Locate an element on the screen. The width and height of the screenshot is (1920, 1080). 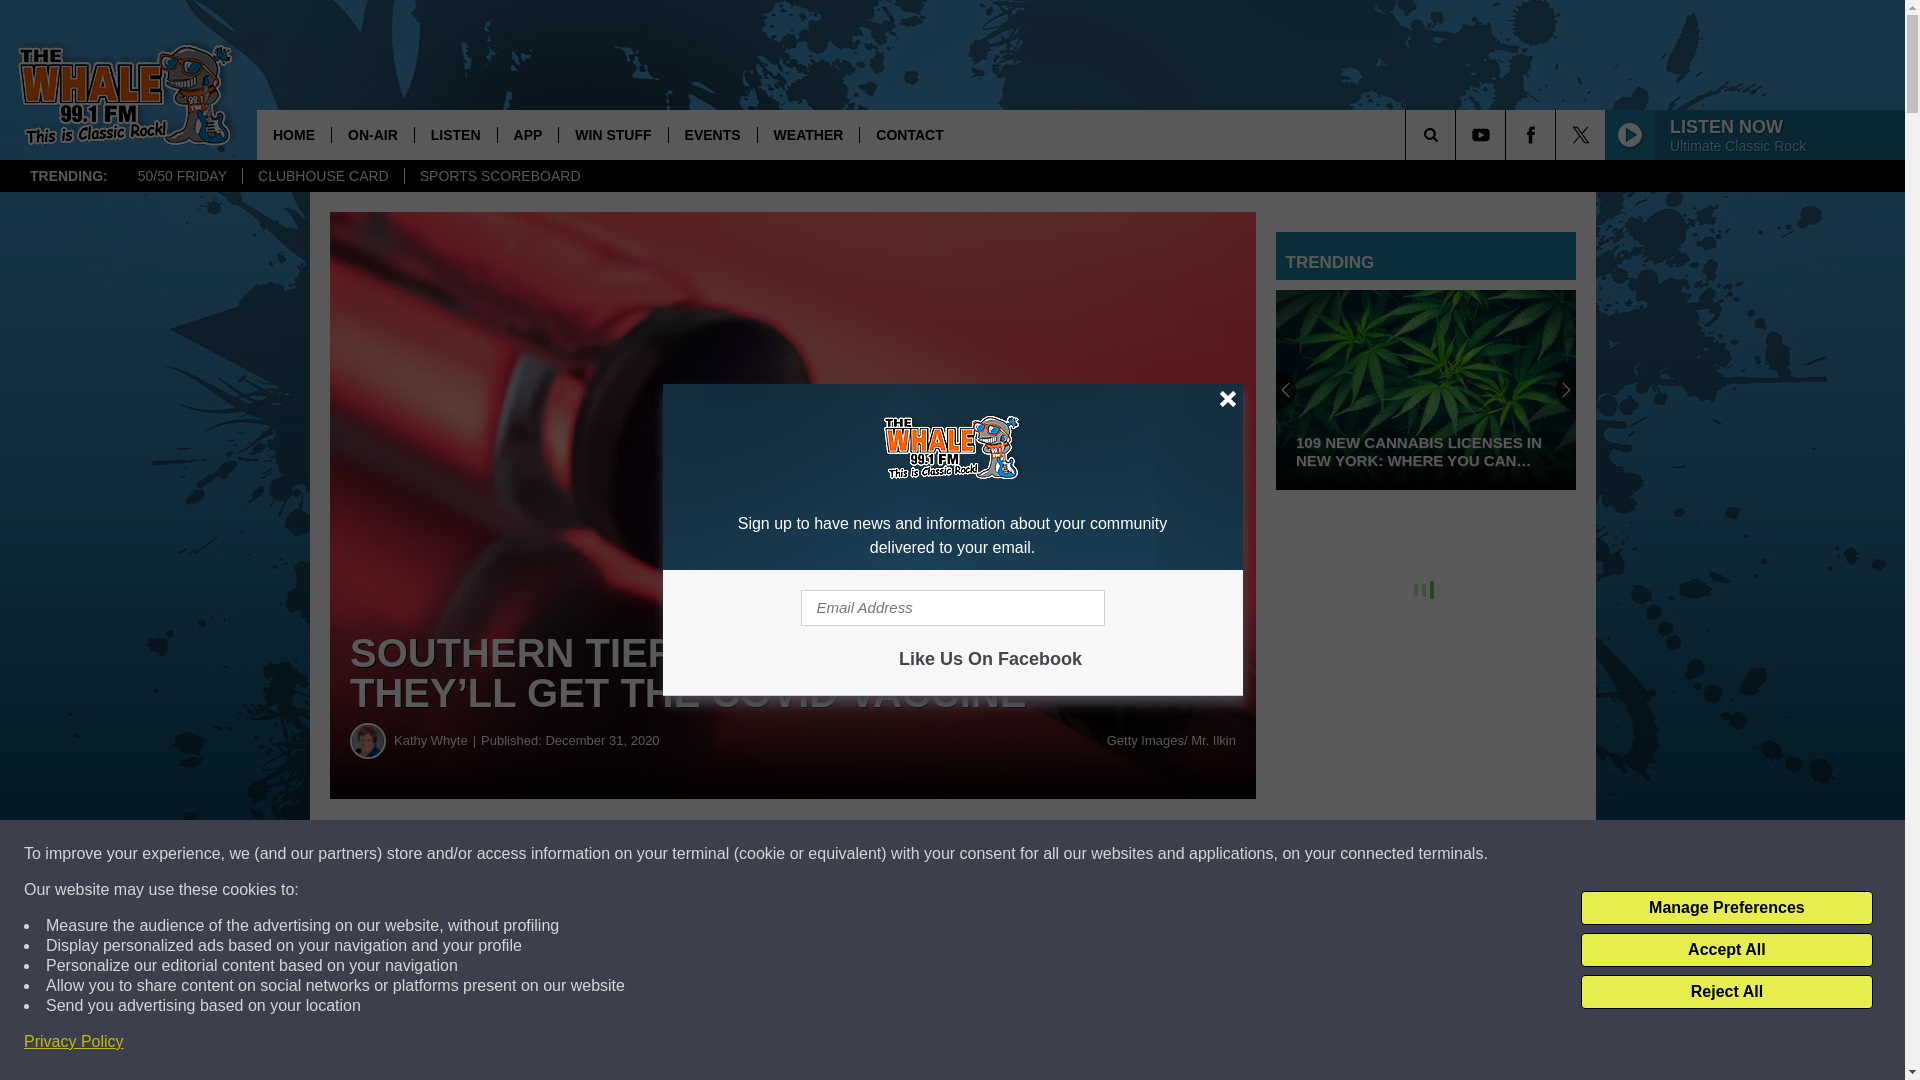
Manage Preferences is located at coordinates (1726, 908).